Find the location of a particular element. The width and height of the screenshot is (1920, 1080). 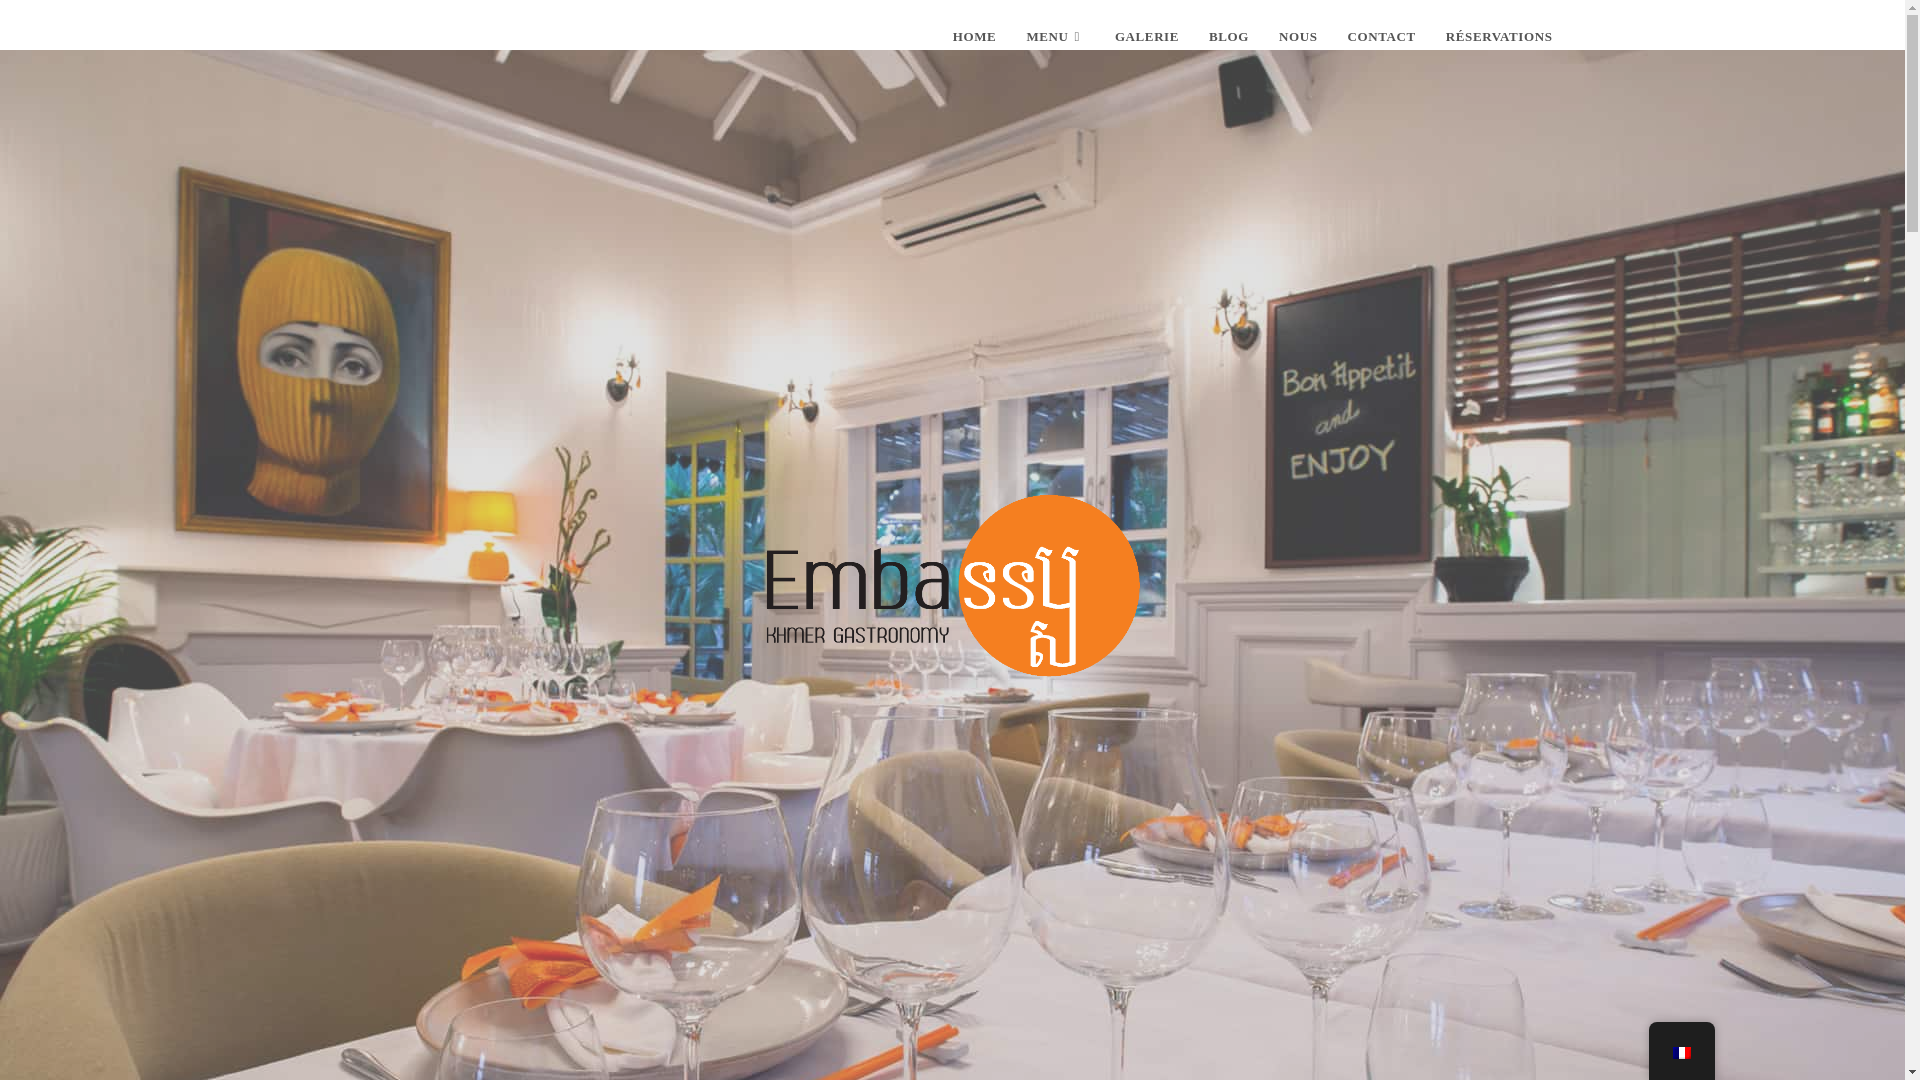

NOUS is located at coordinates (1298, 37).